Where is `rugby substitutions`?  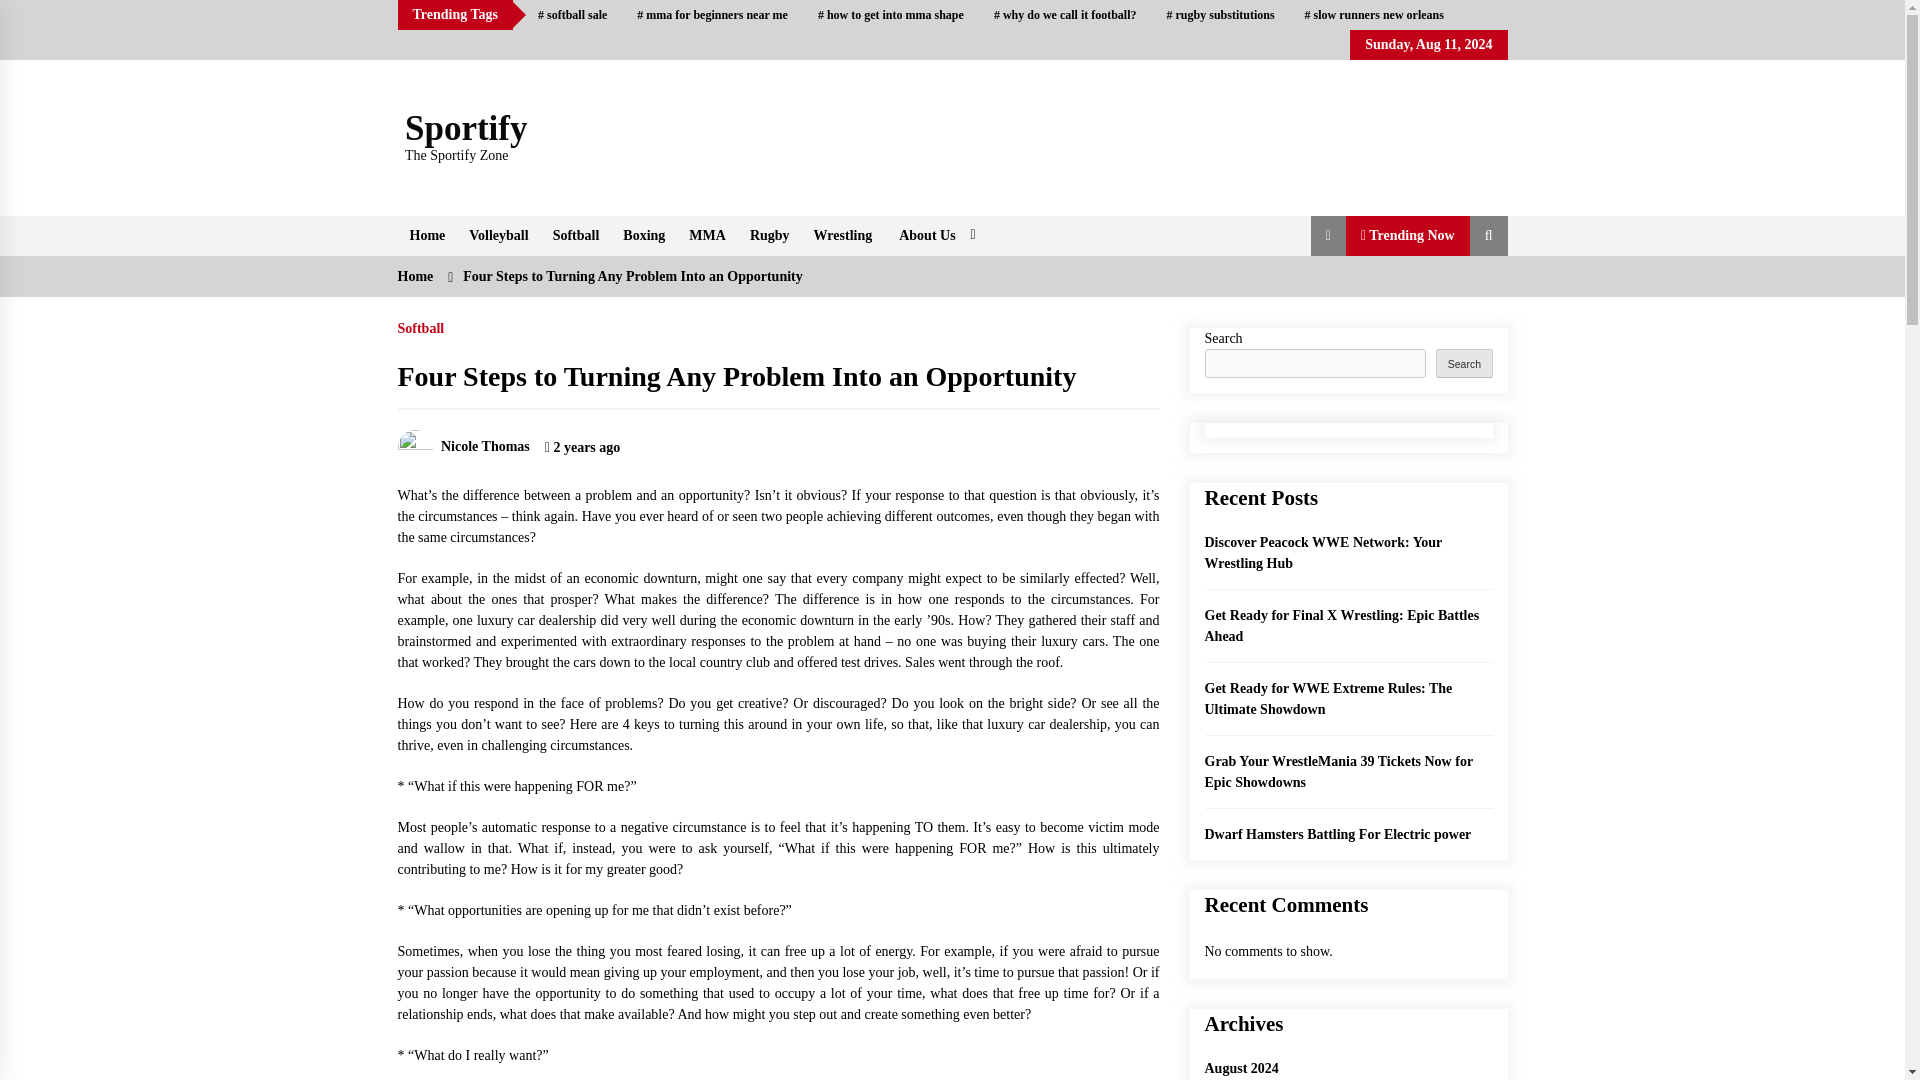 rugby substitutions is located at coordinates (1221, 15).